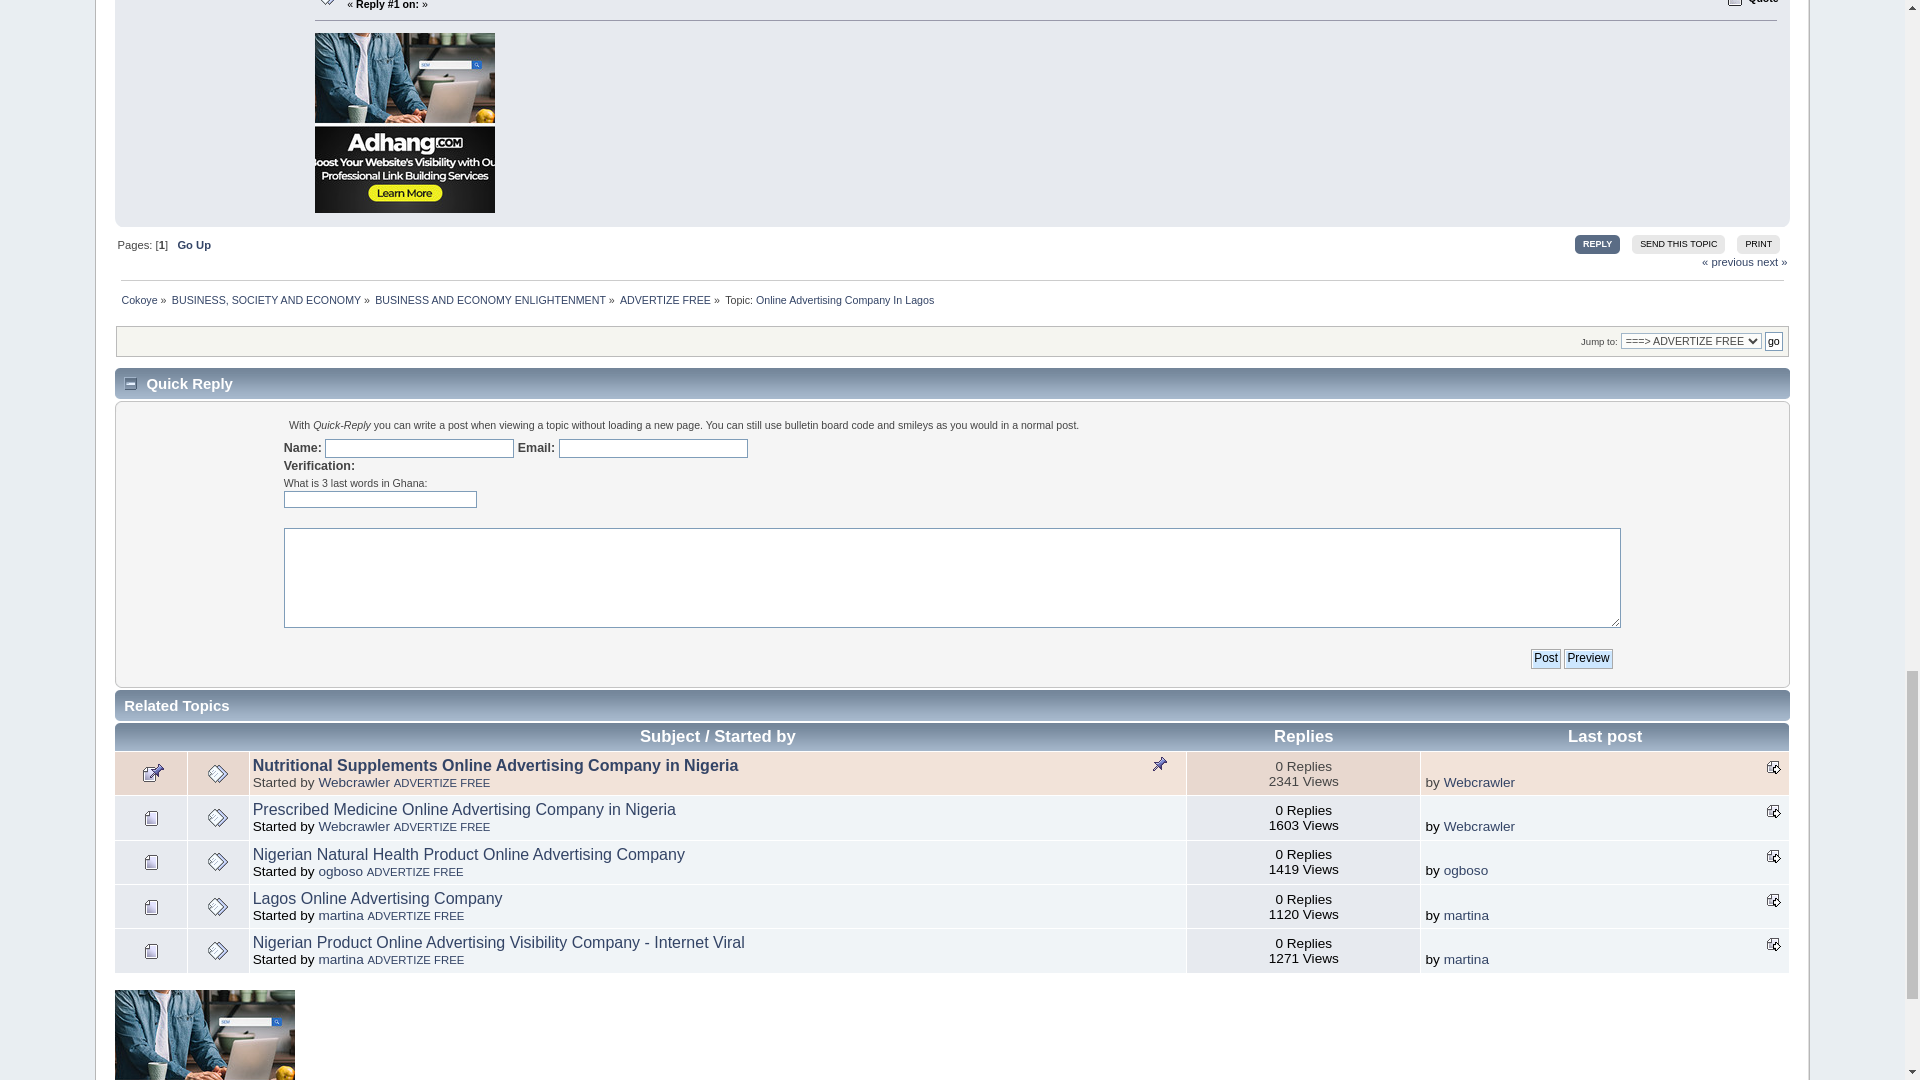  Describe the element at coordinates (340, 958) in the screenshot. I see `View the profile of martina` at that location.